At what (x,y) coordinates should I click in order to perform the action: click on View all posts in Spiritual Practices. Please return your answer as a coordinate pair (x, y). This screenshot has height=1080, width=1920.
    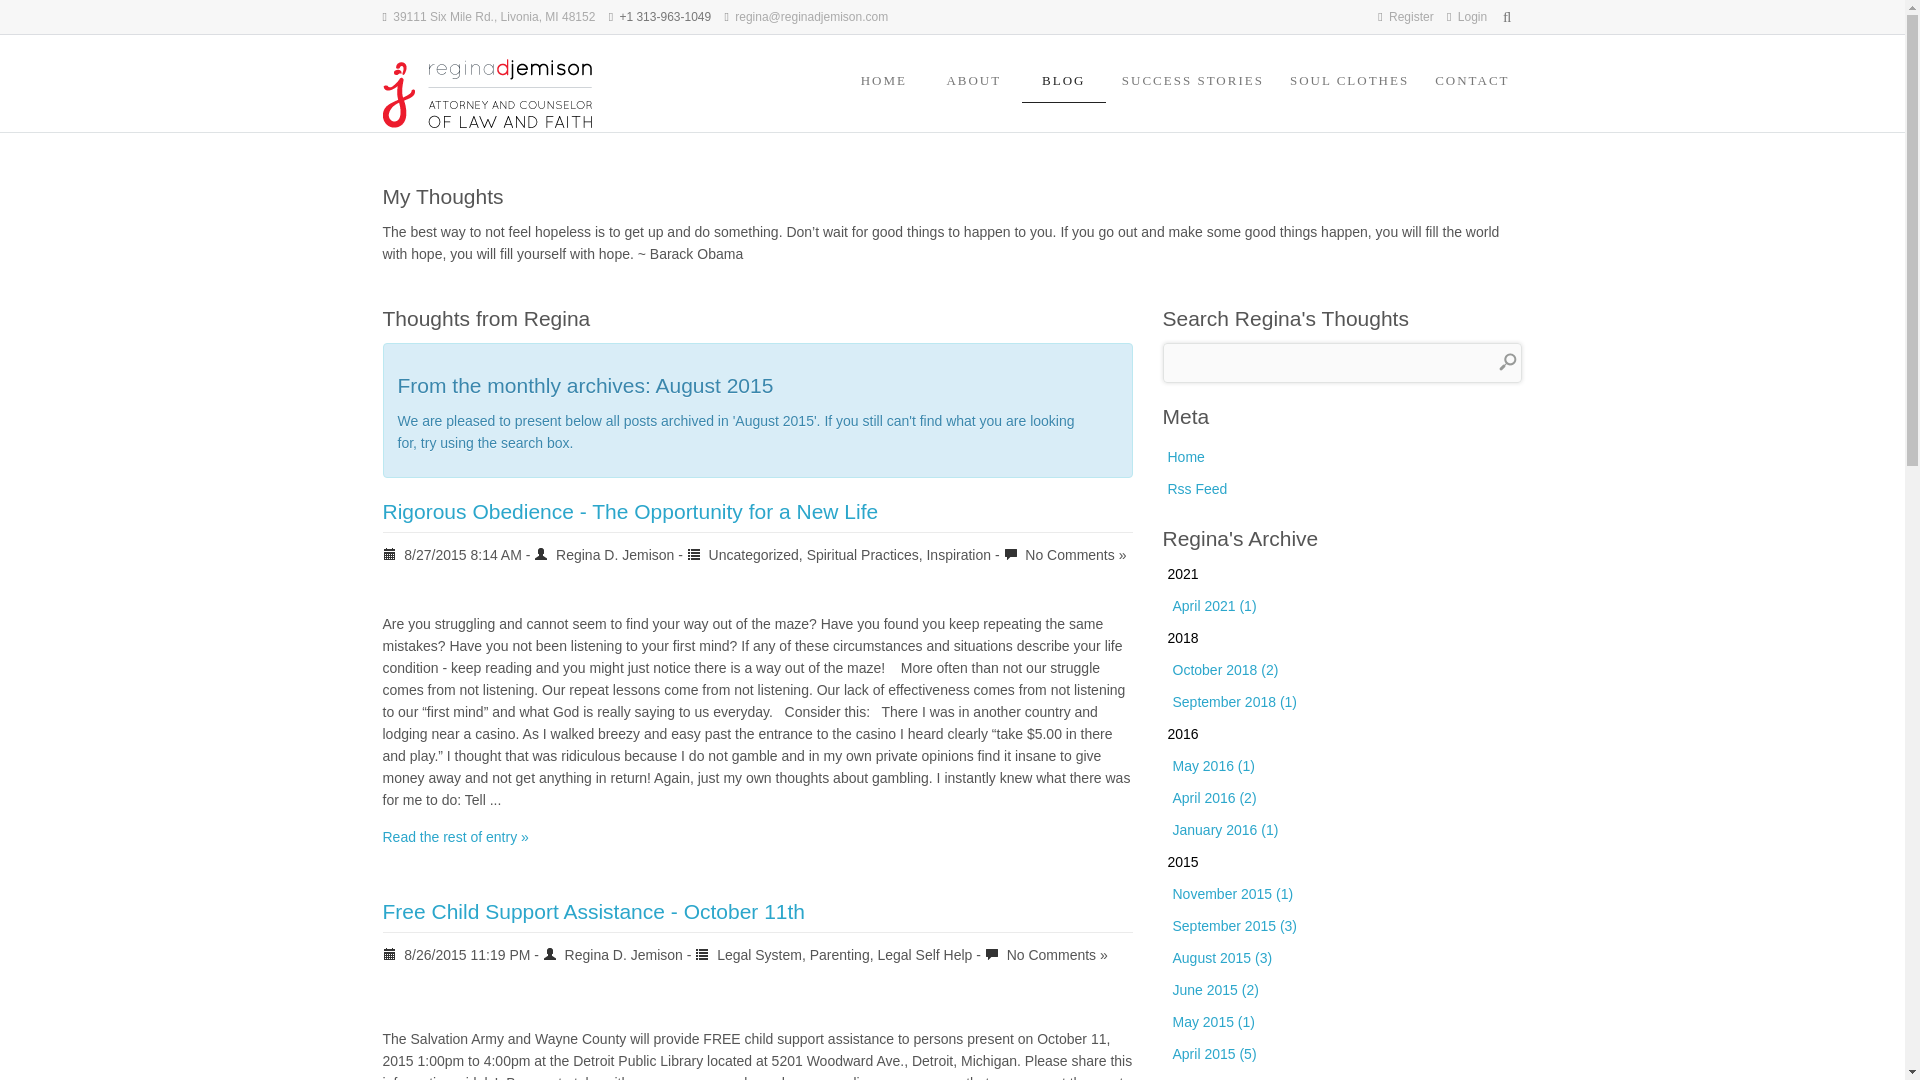
    Looking at the image, I should click on (862, 554).